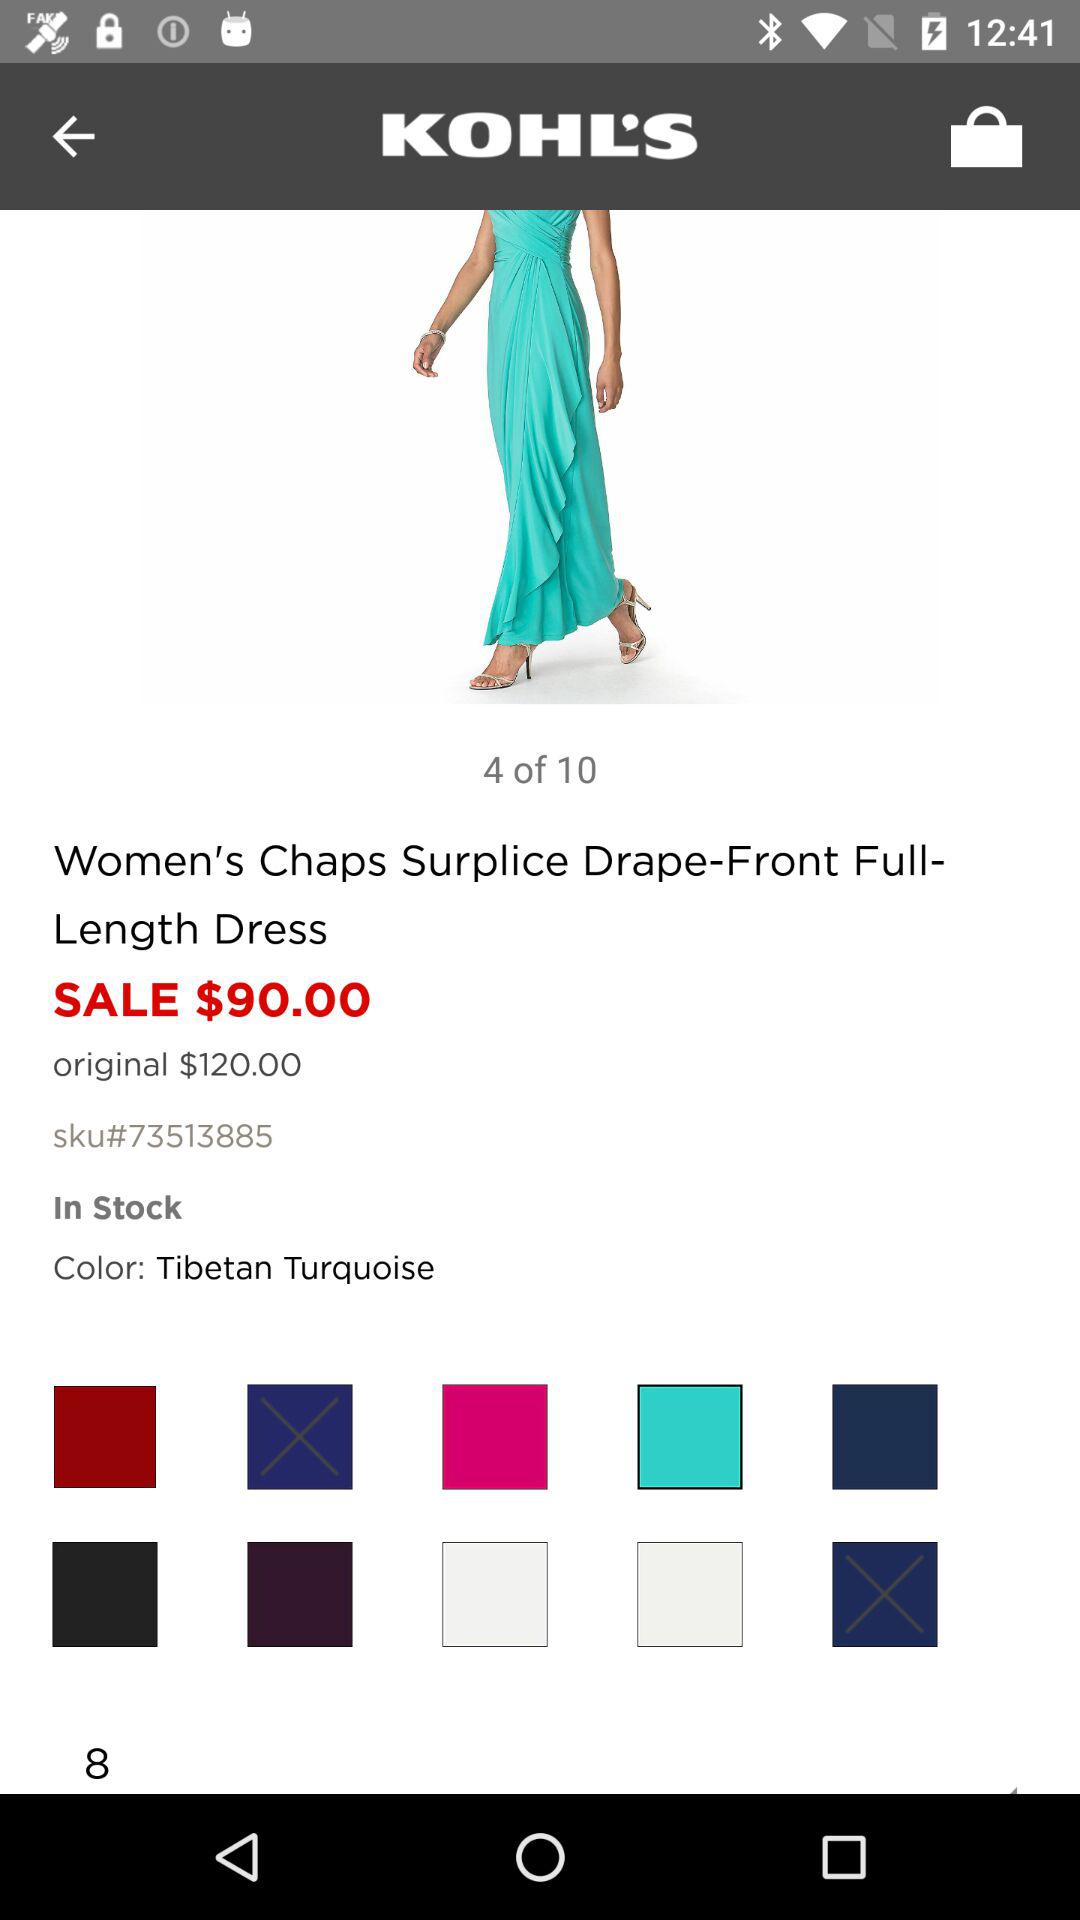  I want to click on tibetan turquoise option, so click(690, 1436).